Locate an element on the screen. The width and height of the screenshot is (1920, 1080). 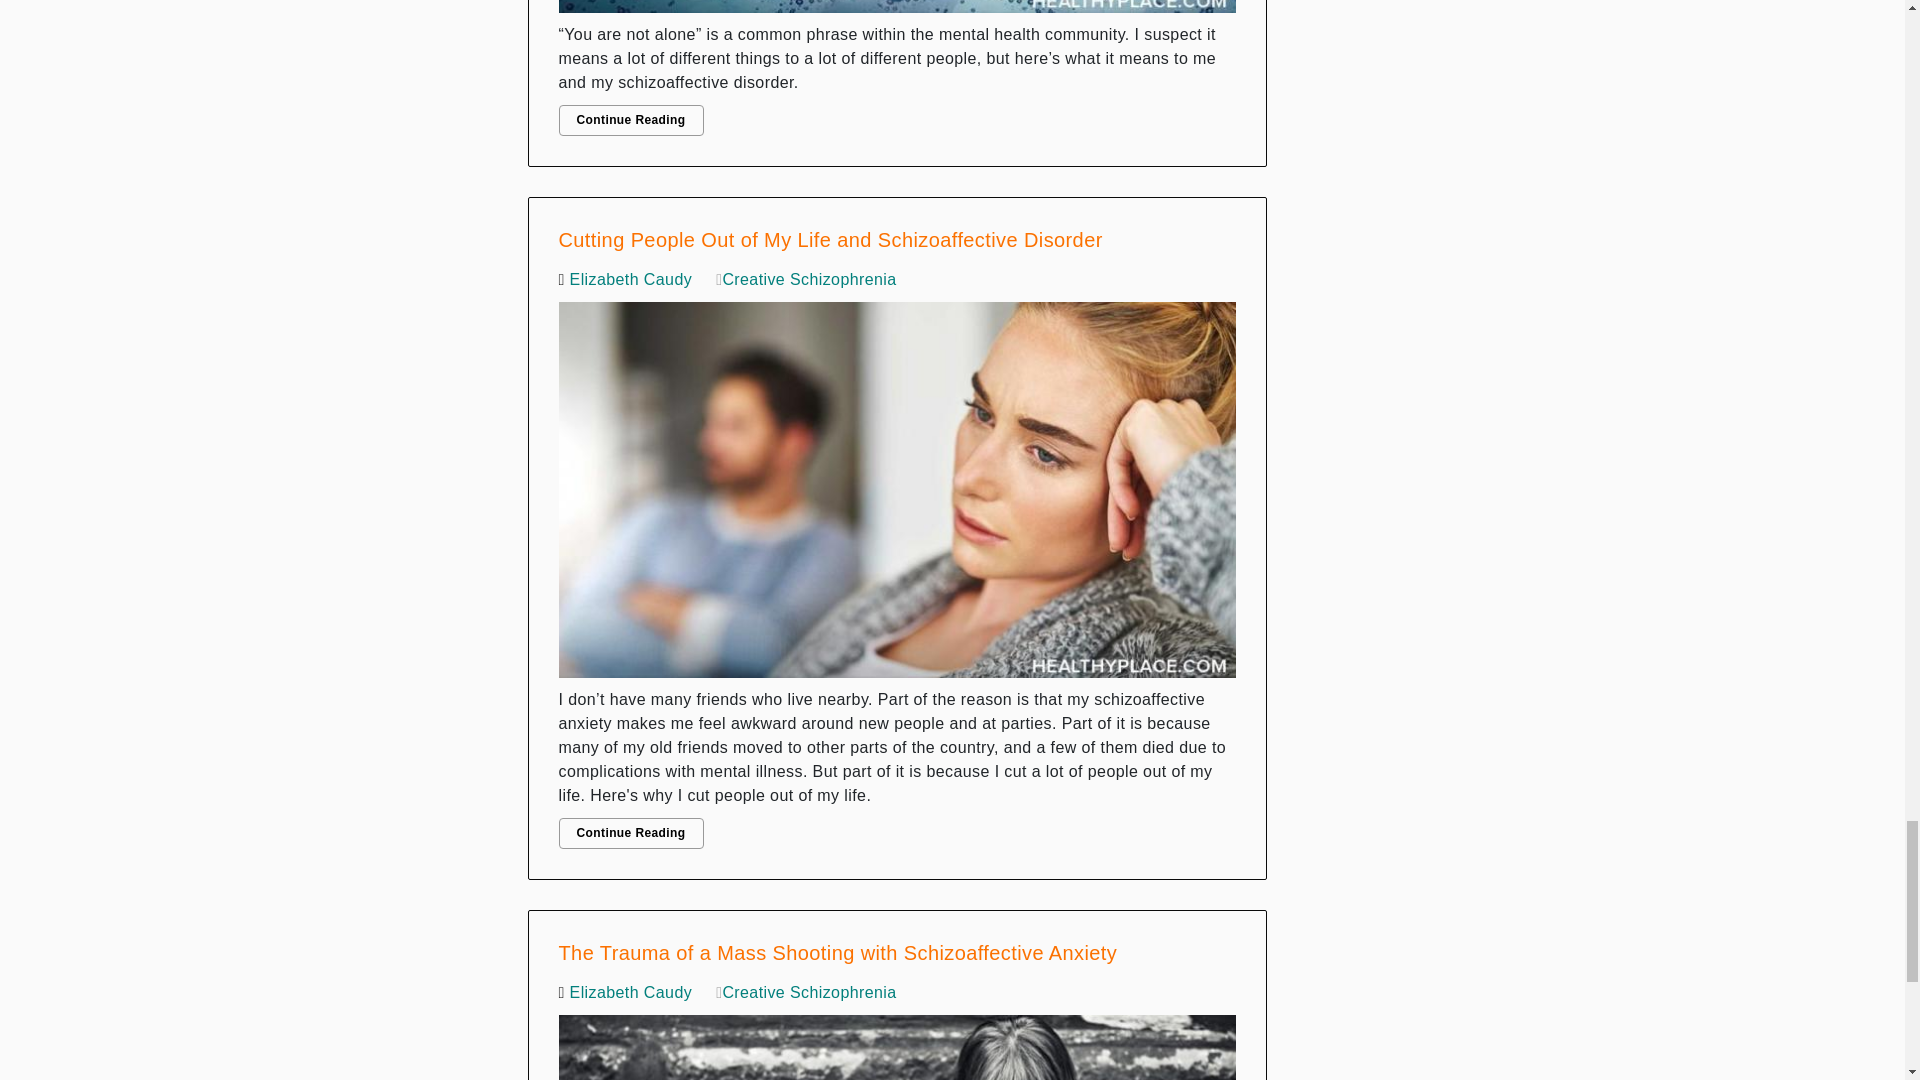
The Trauma of a Mass Shooting with Schizoaffective Anxiety is located at coordinates (897, 1042).